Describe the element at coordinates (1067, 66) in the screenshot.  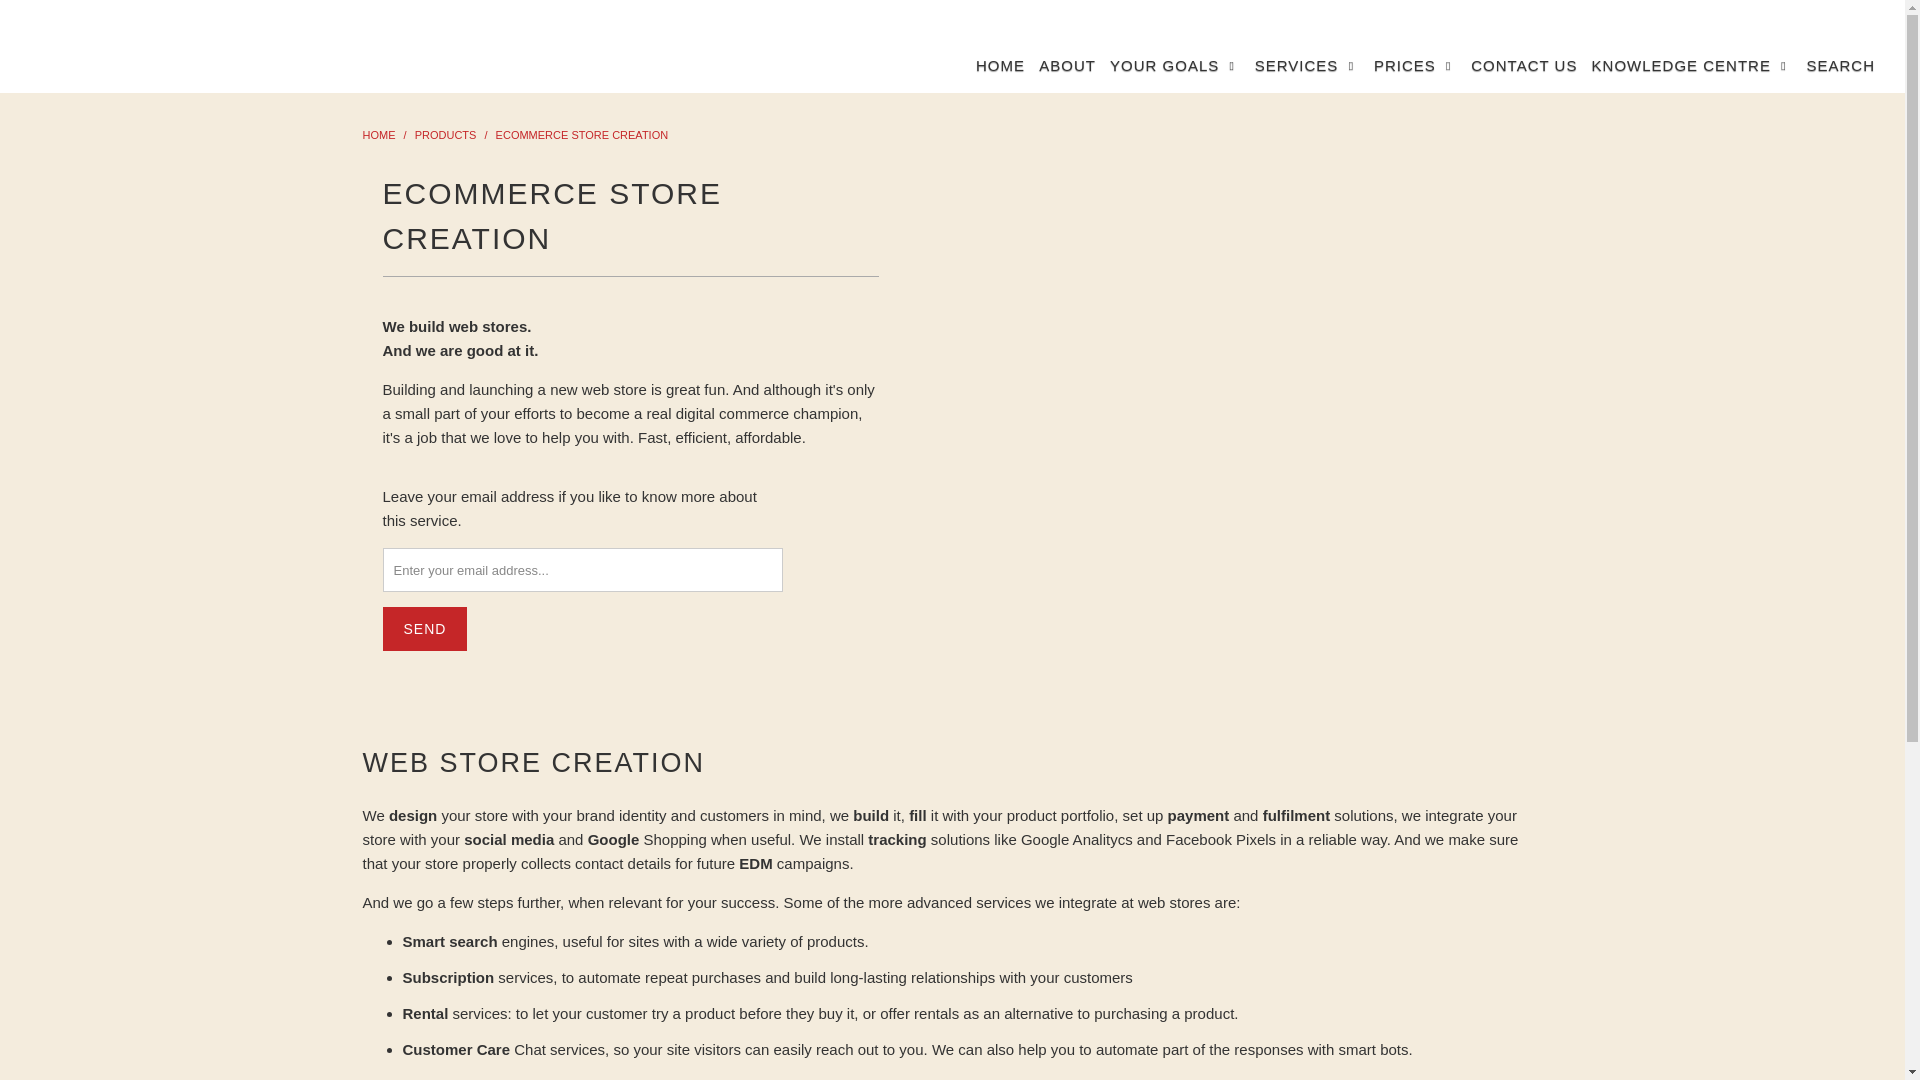
I see `ABOUT` at that location.